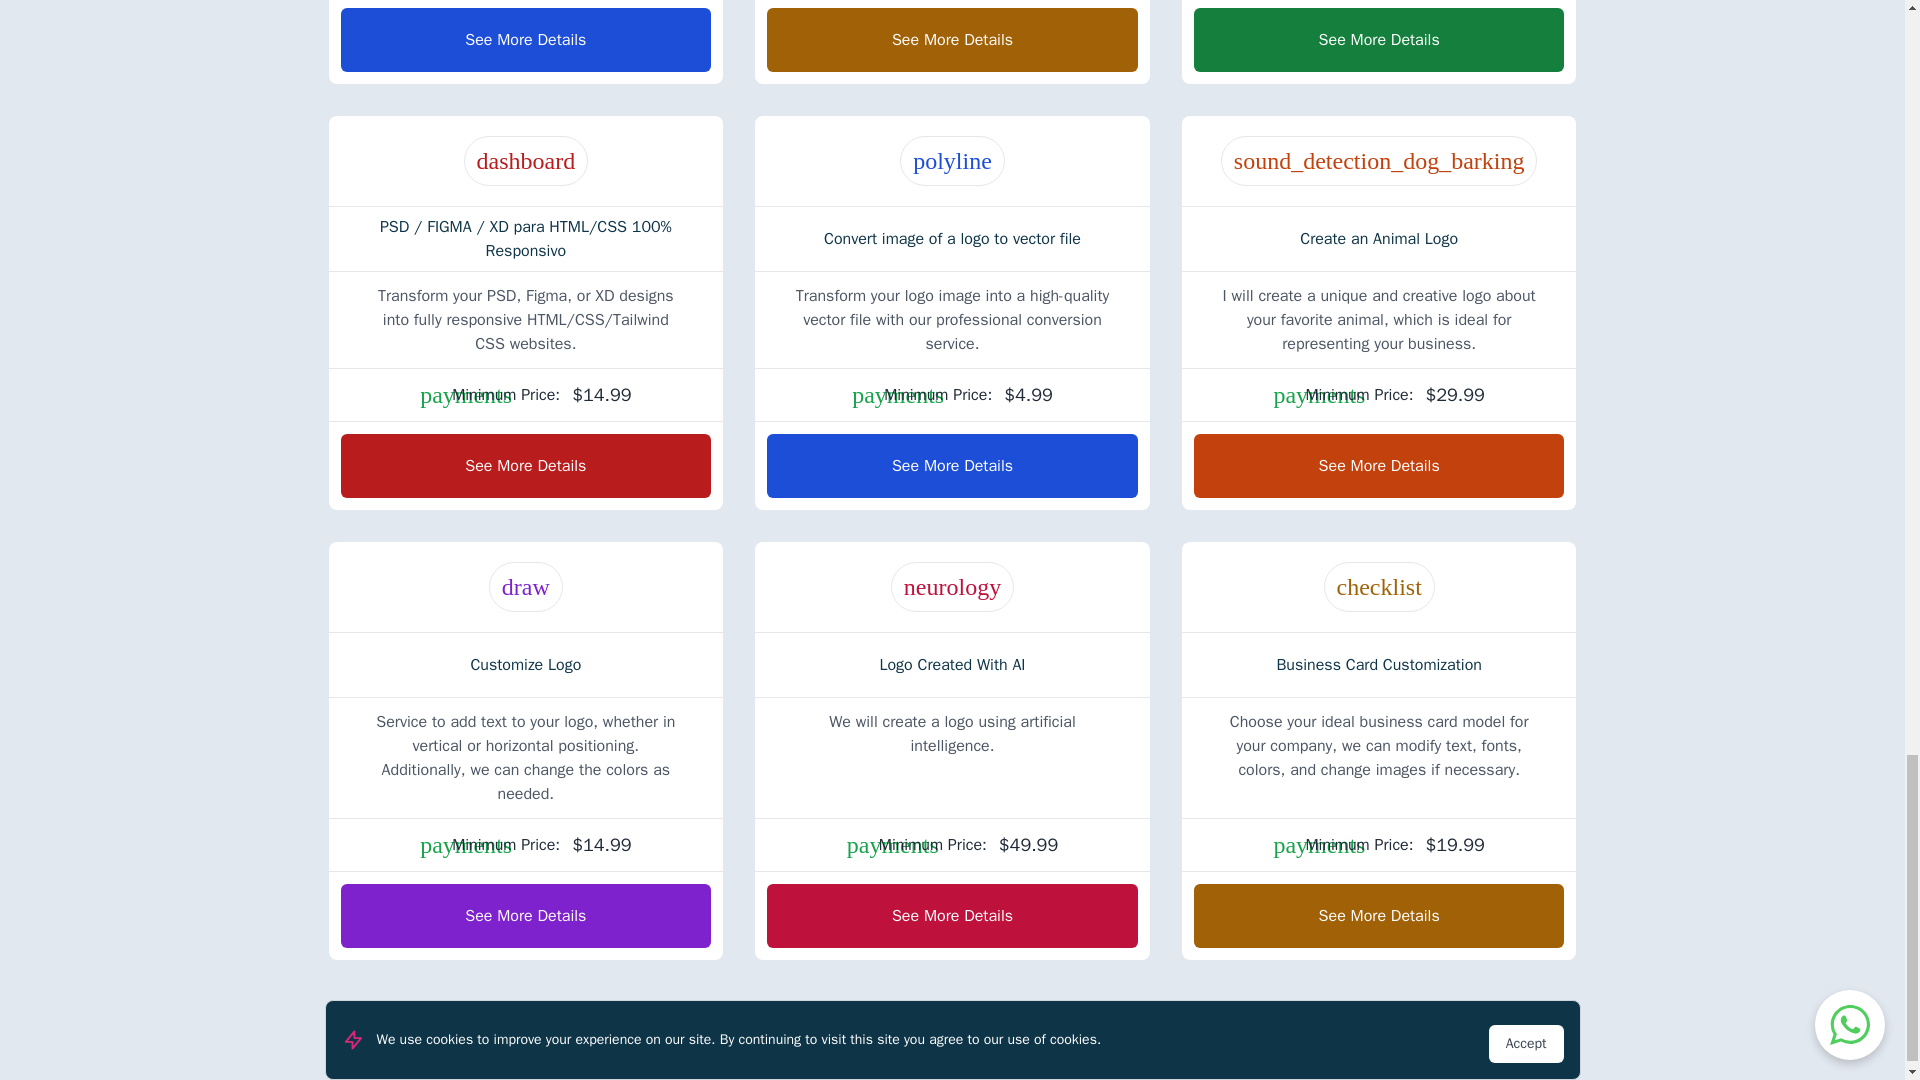 The height and width of the screenshot is (1080, 1920). I want to click on See More Details, so click(524, 40).